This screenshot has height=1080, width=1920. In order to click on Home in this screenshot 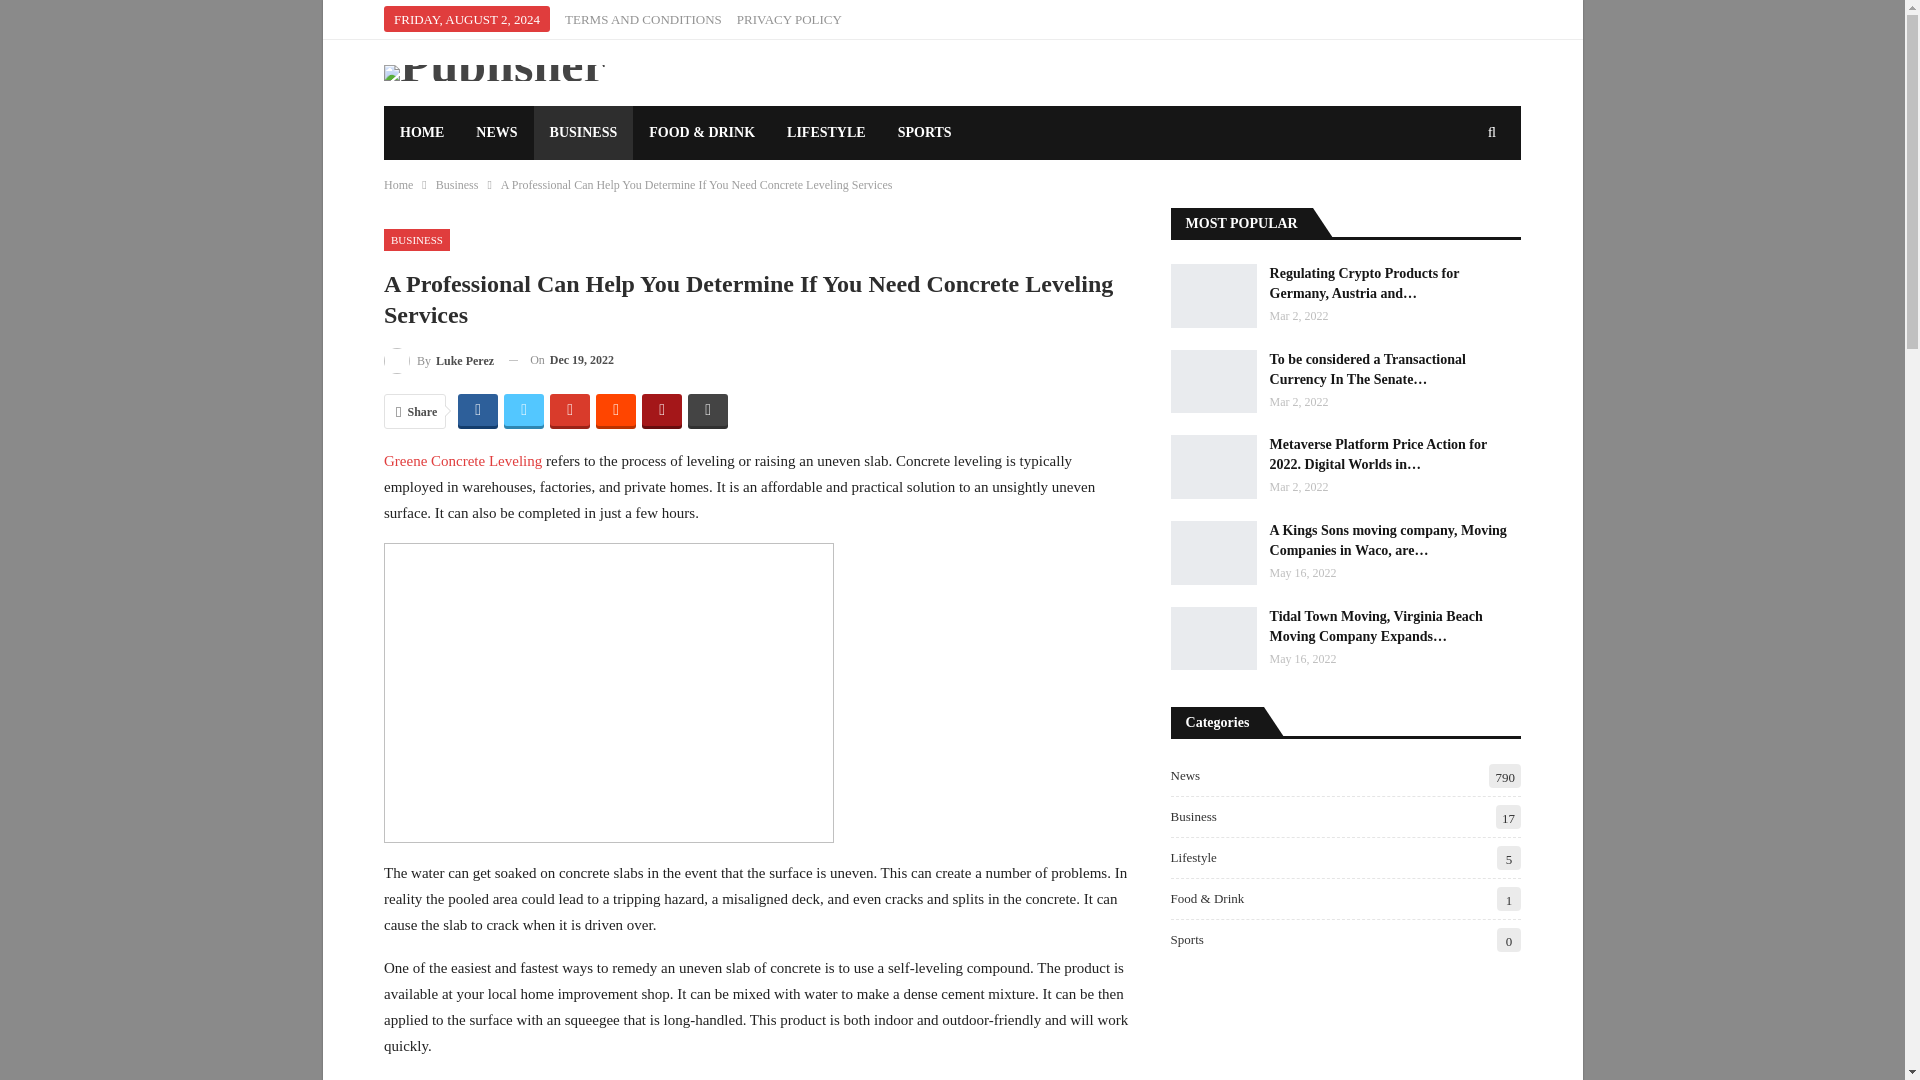, I will do `click(398, 184)`.